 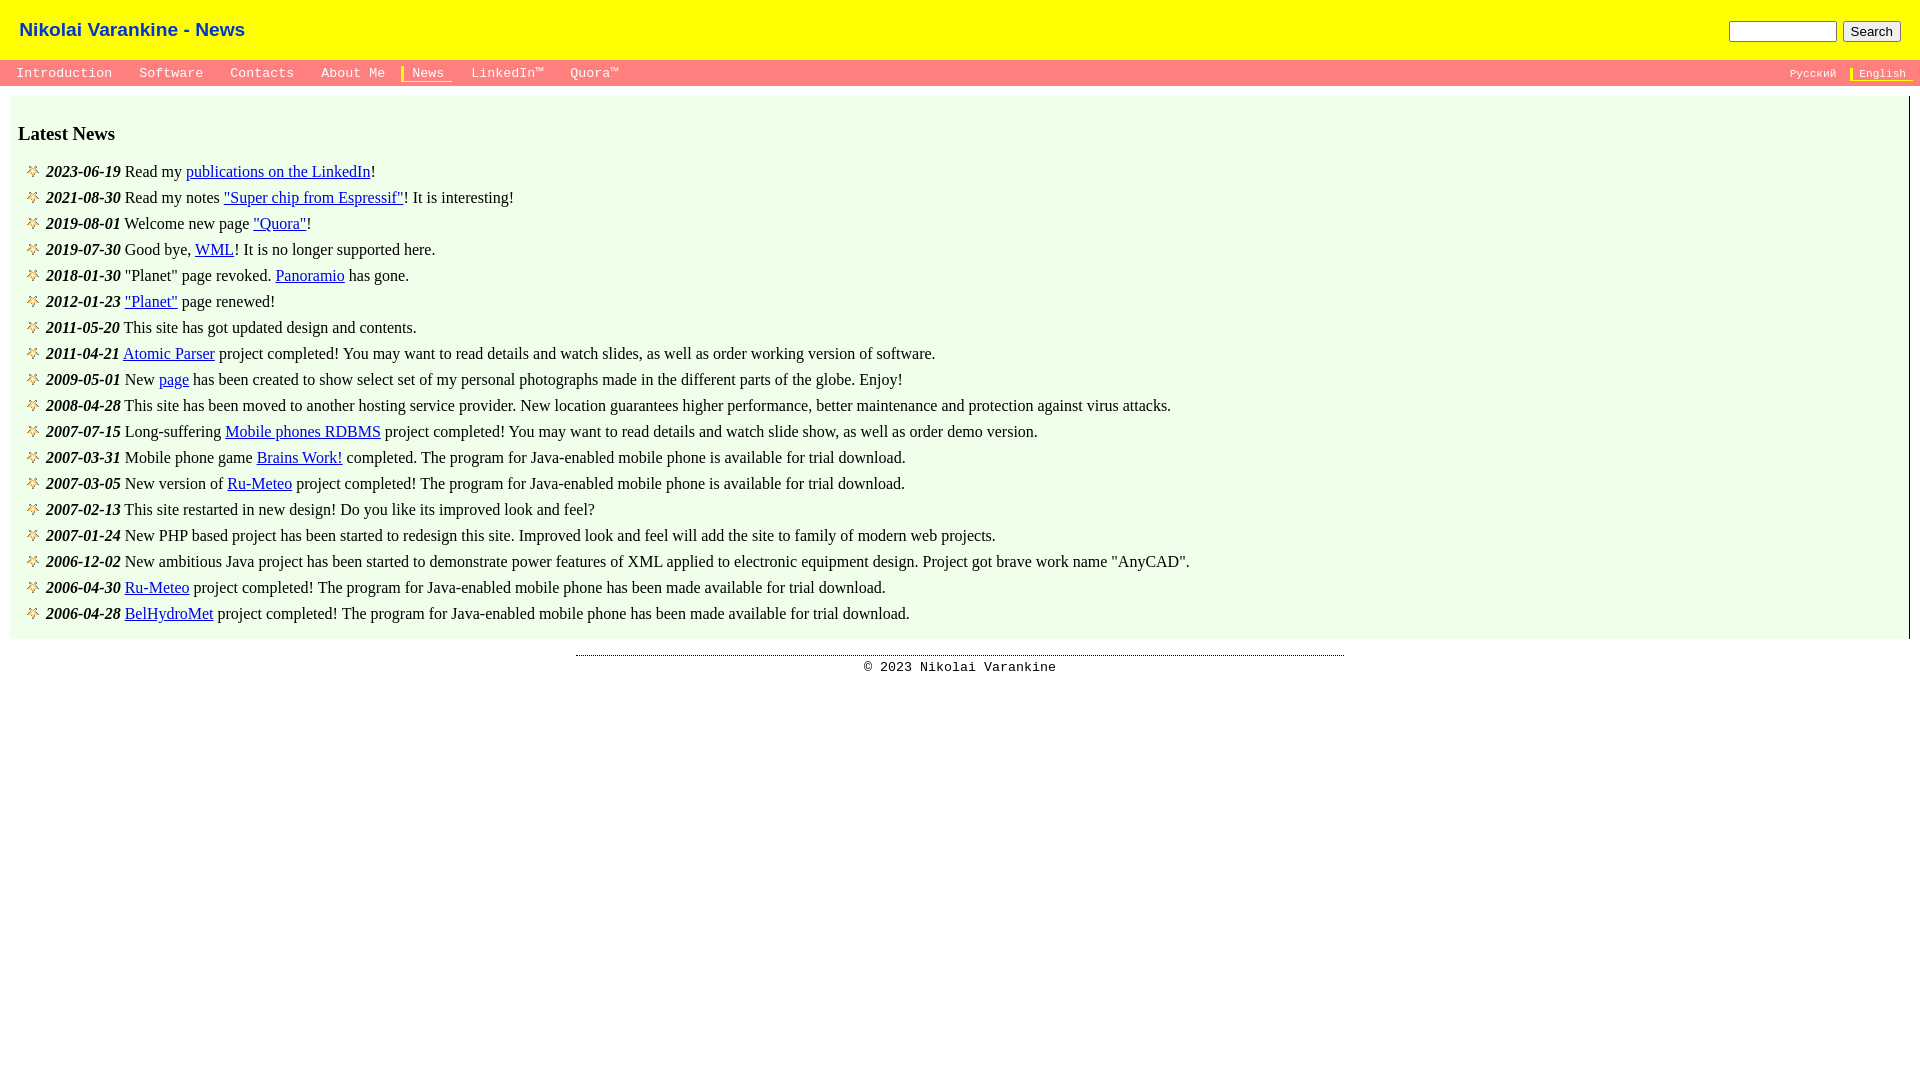 I want to click on Search, so click(x=1872, y=32).